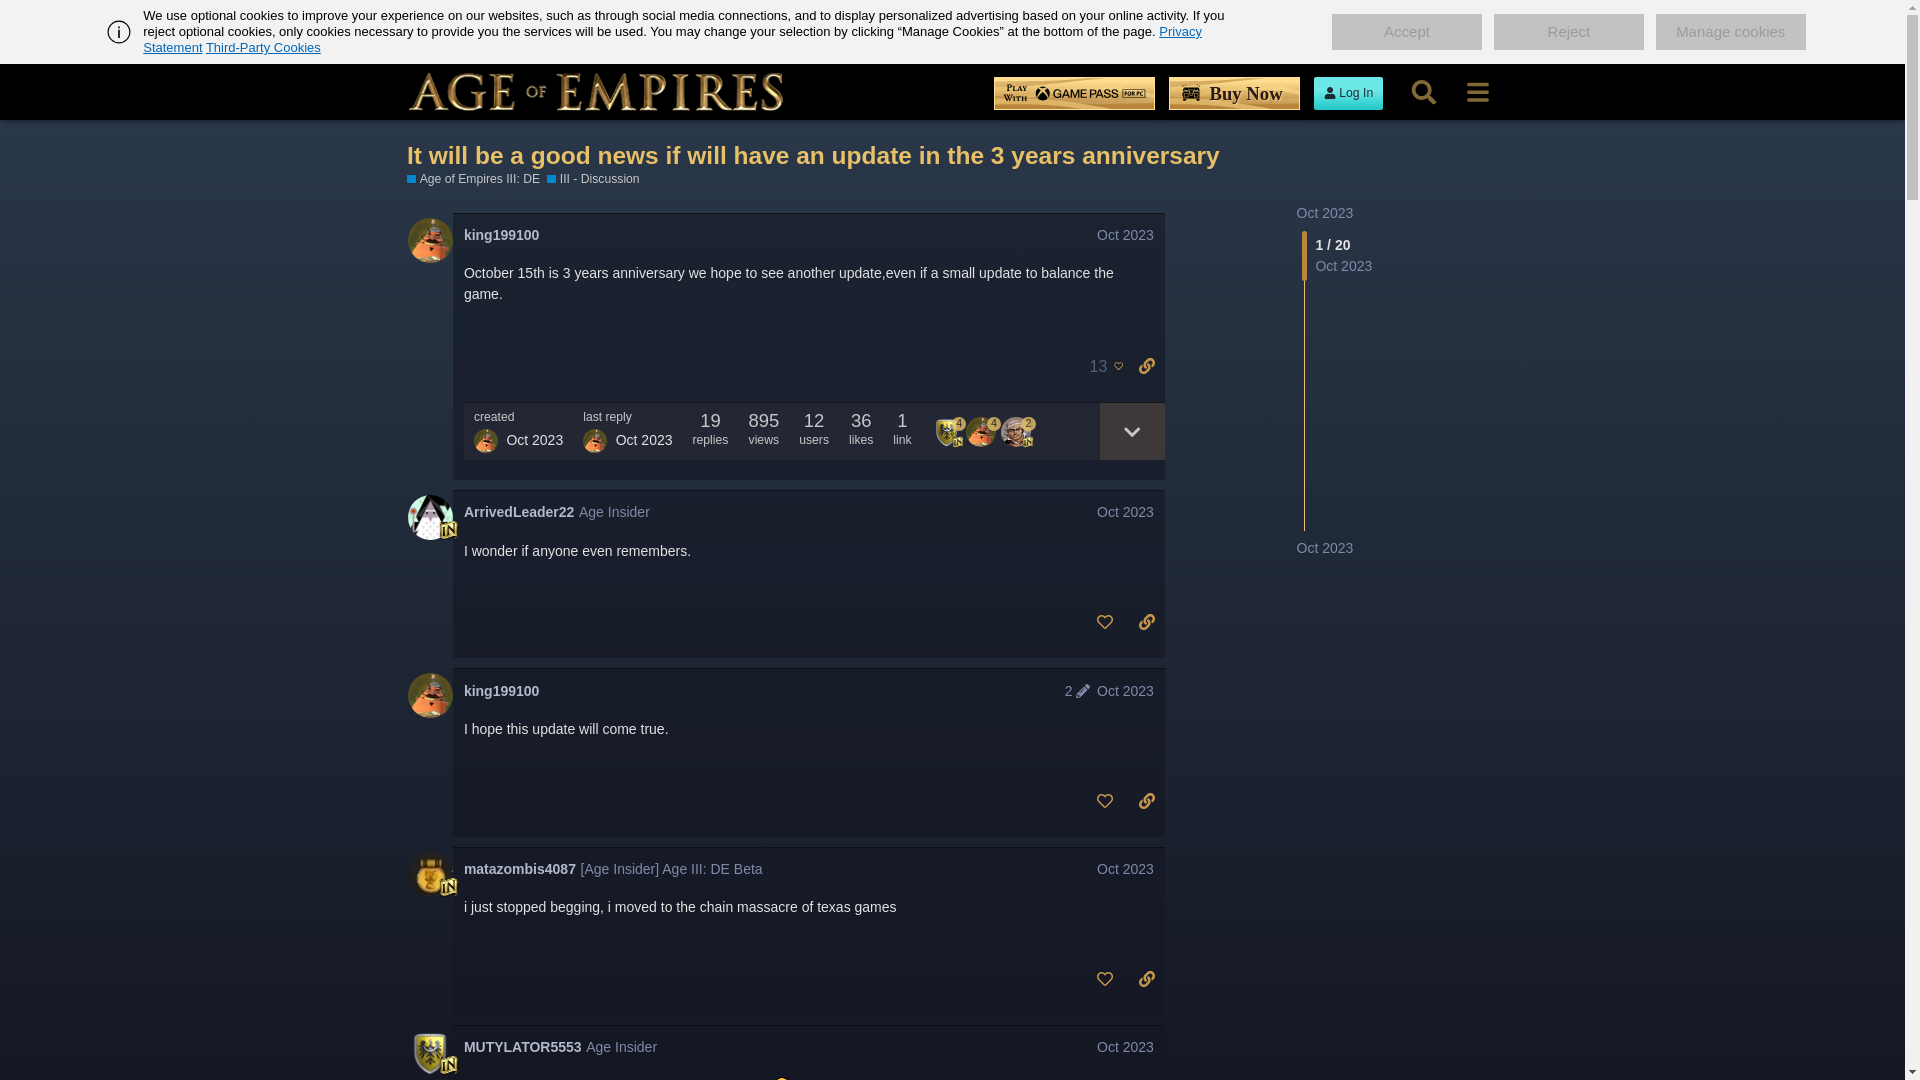 The width and height of the screenshot is (1920, 1080). What do you see at coordinates (1348, 93) in the screenshot?
I see `Log In` at bounding box center [1348, 93].